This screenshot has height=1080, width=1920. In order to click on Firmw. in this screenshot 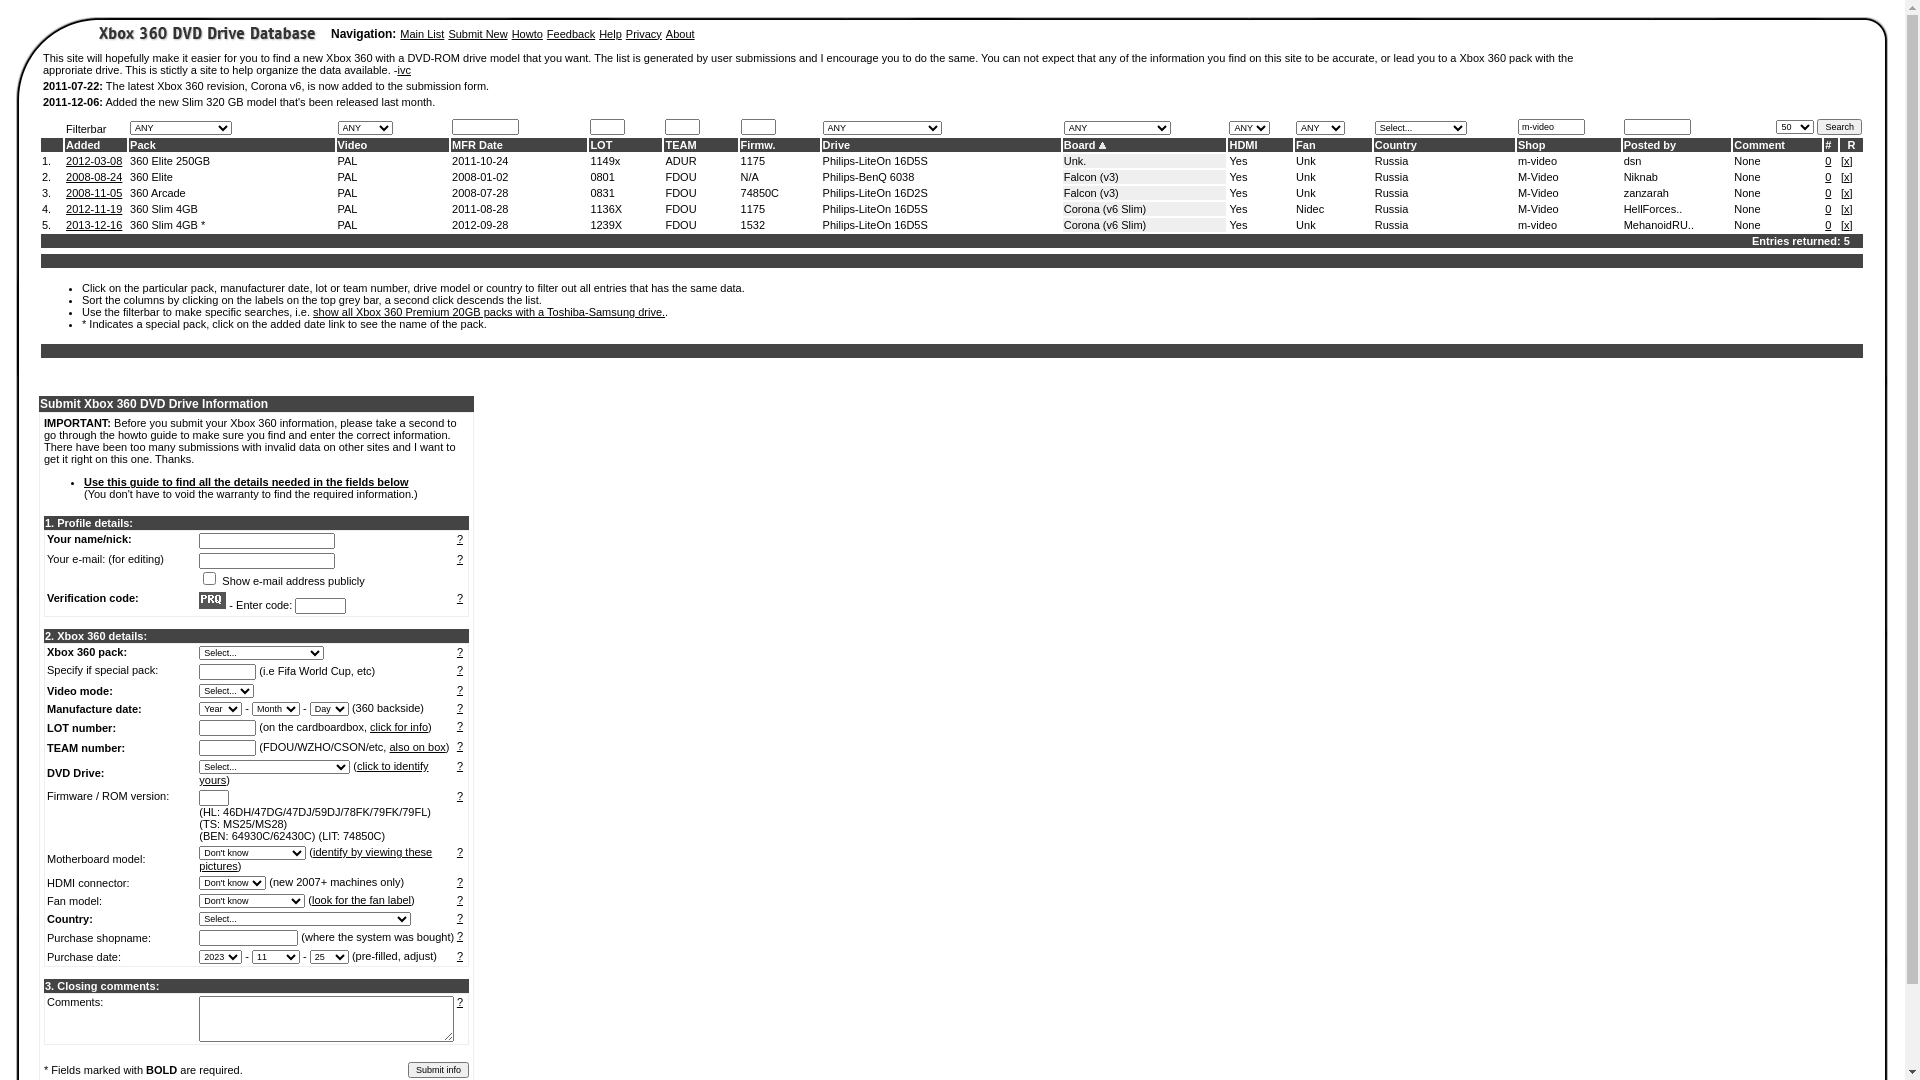, I will do `click(758, 145)`.